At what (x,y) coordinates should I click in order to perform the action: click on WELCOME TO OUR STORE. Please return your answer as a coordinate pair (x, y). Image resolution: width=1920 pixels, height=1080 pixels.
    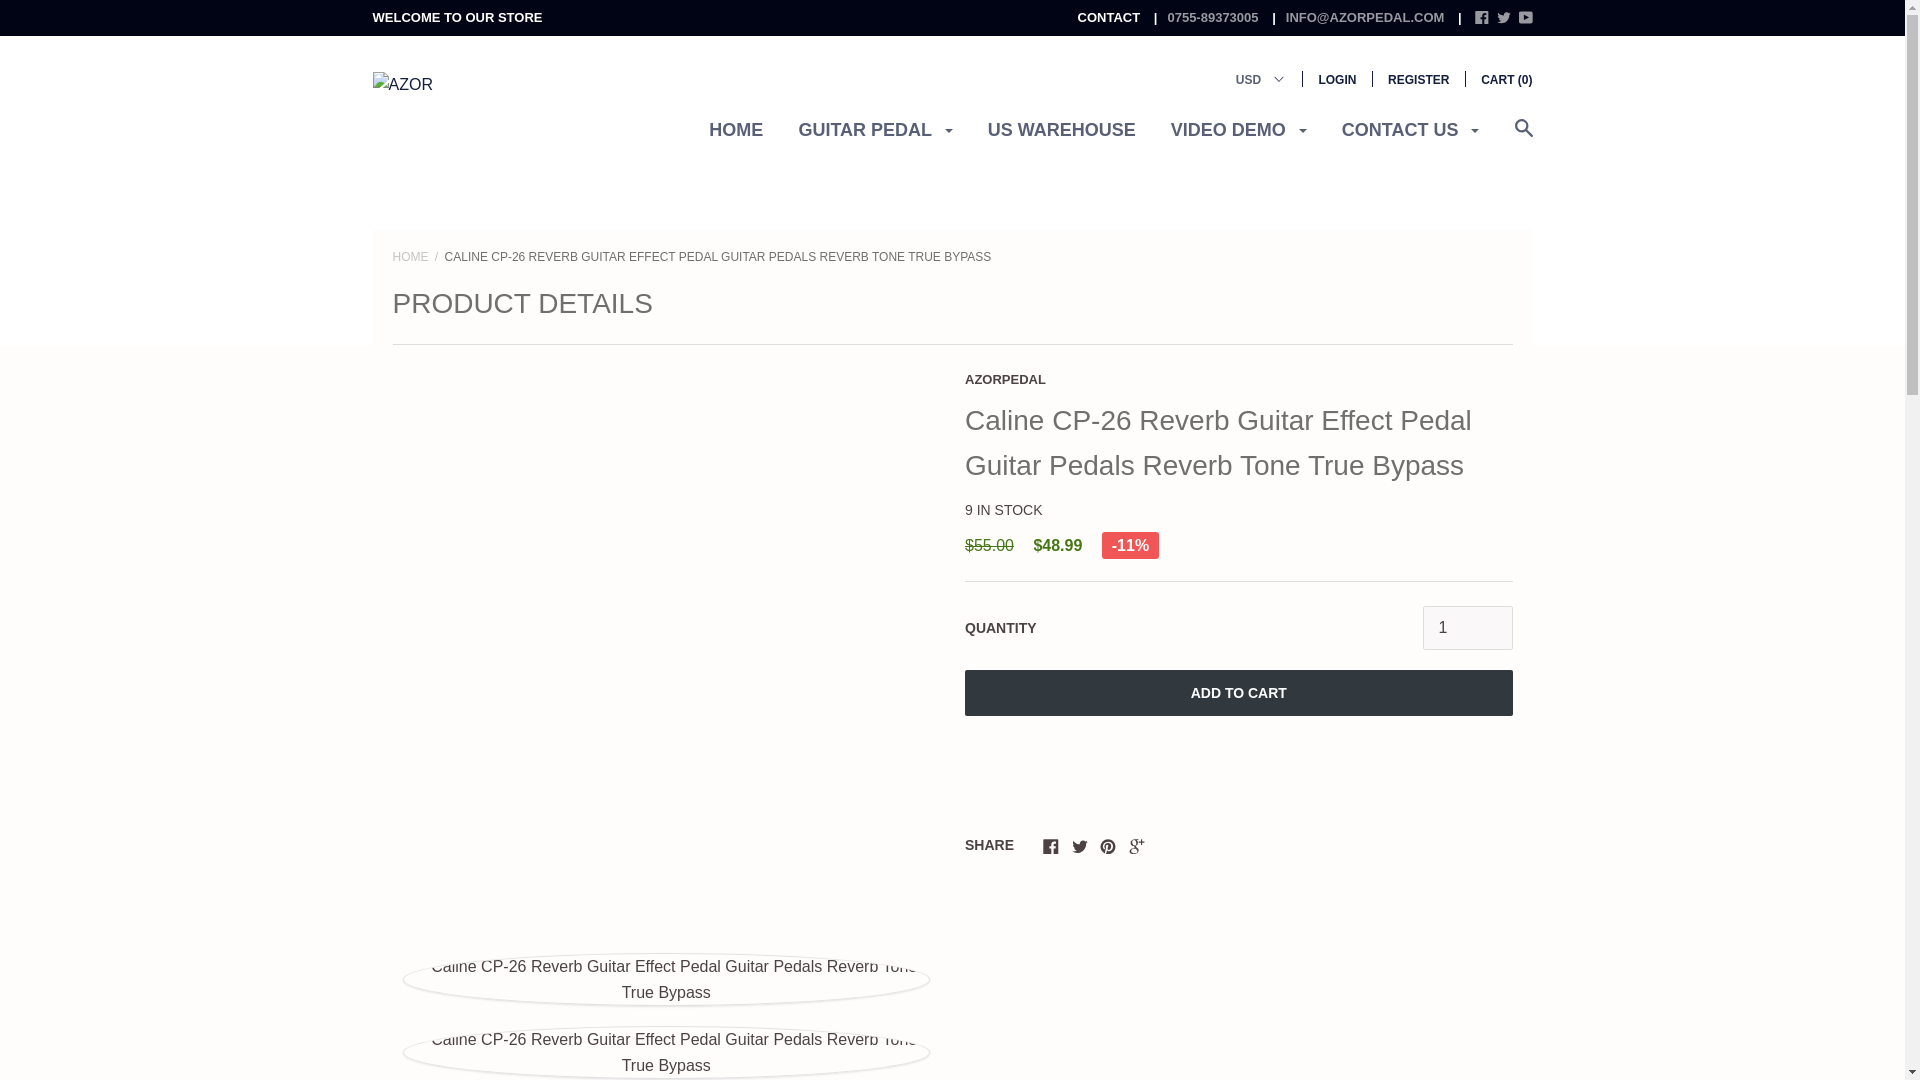
    Looking at the image, I should click on (456, 16).